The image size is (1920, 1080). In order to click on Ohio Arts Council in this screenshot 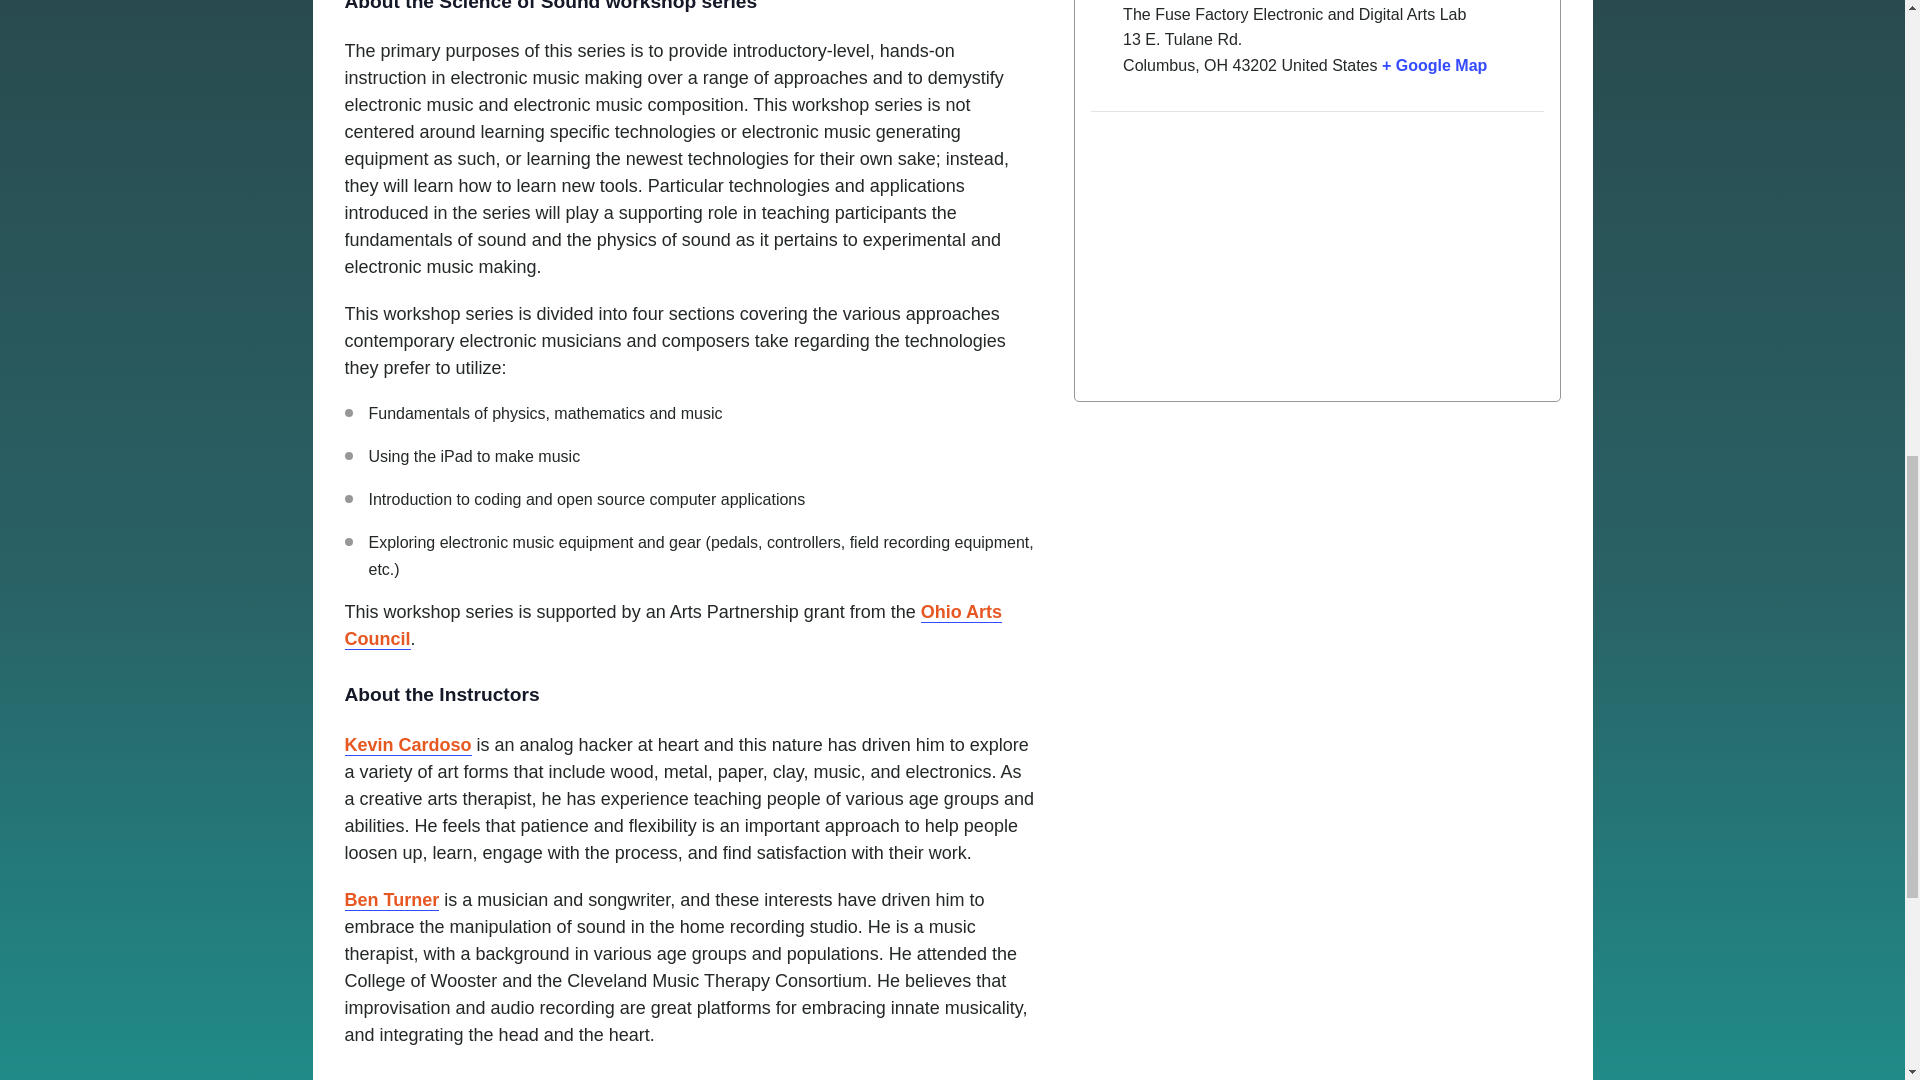, I will do `click(672, 626)`.